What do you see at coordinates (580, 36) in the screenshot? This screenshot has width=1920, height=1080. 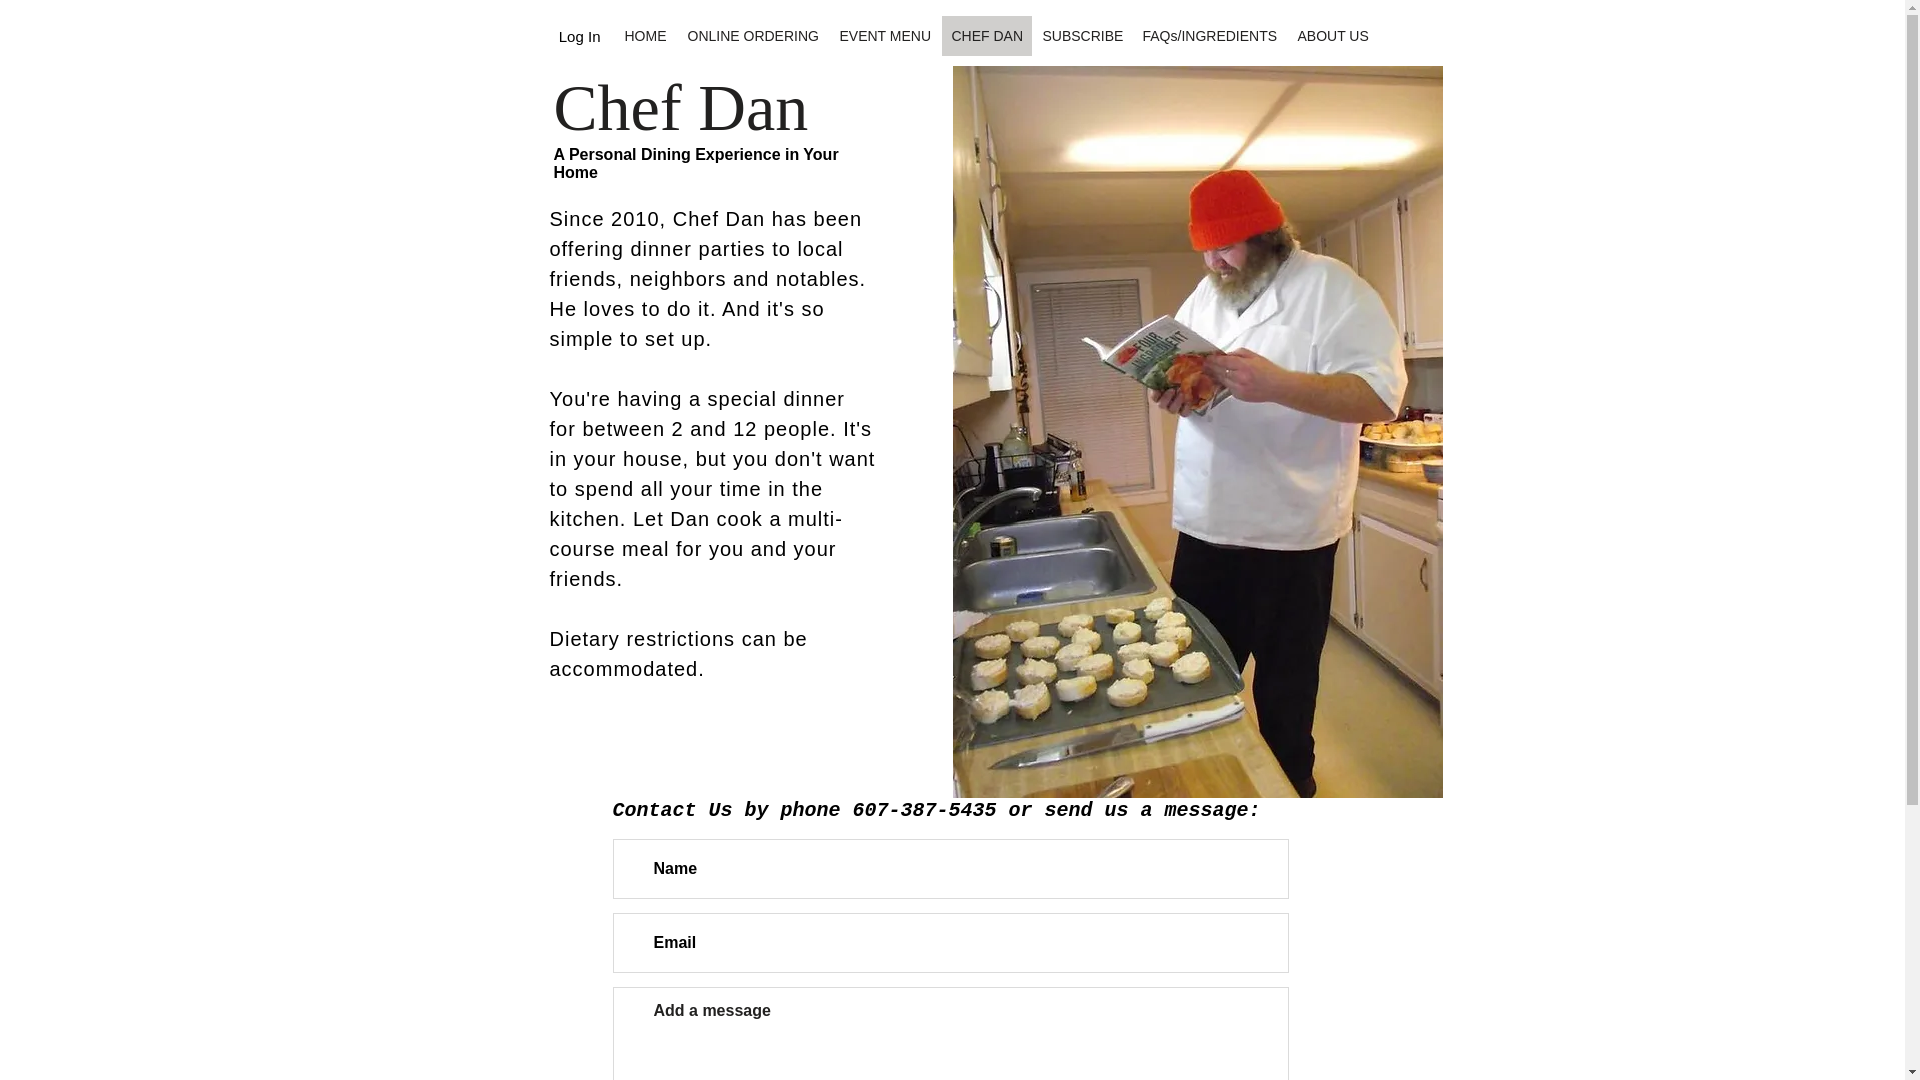 I see `Log In` at bounding box center [580, 36].